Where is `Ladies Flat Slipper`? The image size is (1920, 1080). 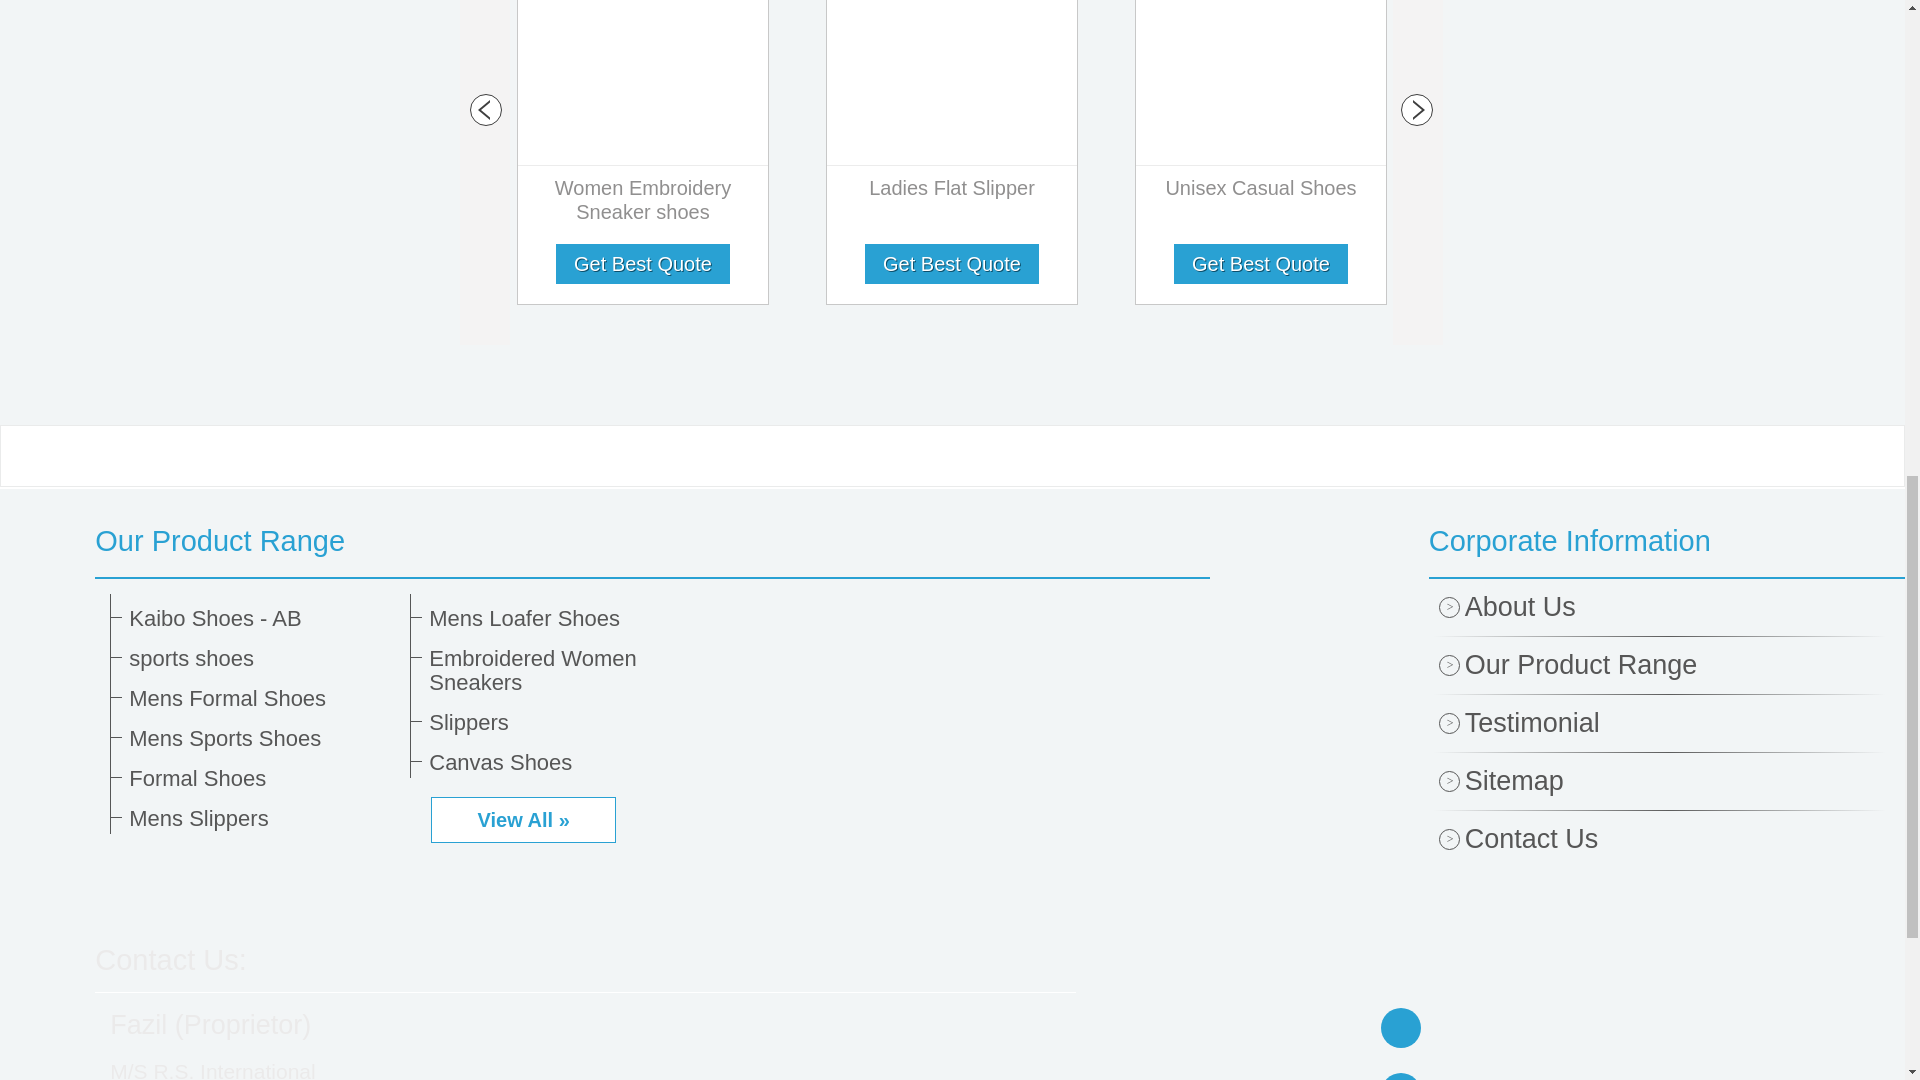 Ladies Flat Slipper is located at coordinates (952, 193).